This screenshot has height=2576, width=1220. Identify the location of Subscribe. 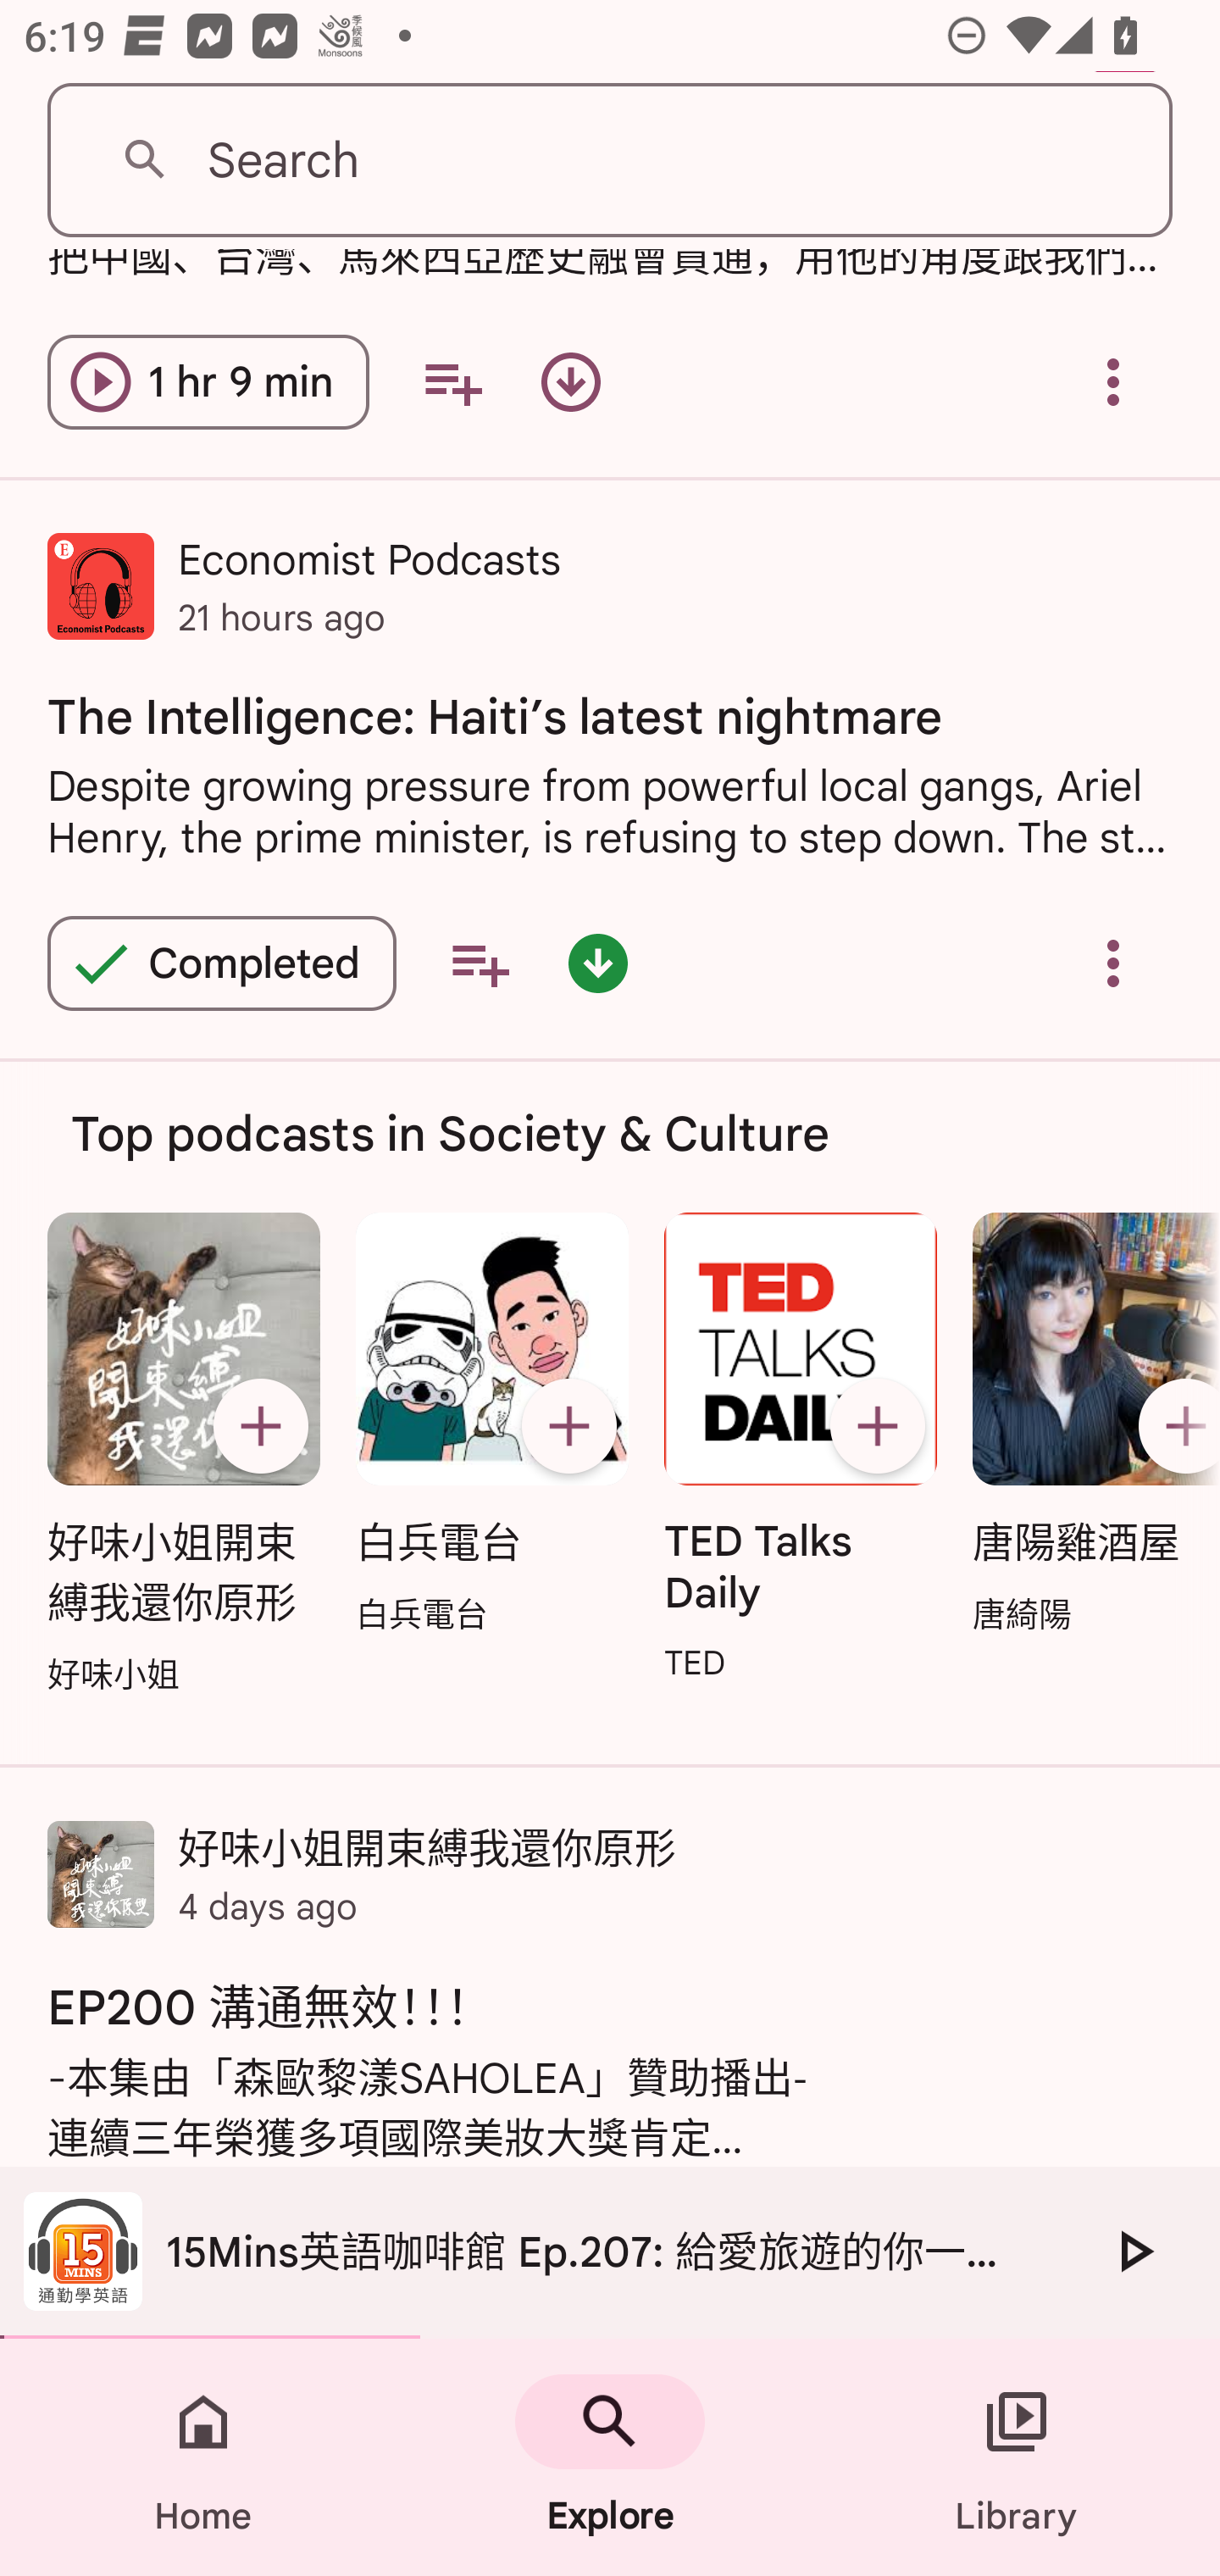
(260, 1427).